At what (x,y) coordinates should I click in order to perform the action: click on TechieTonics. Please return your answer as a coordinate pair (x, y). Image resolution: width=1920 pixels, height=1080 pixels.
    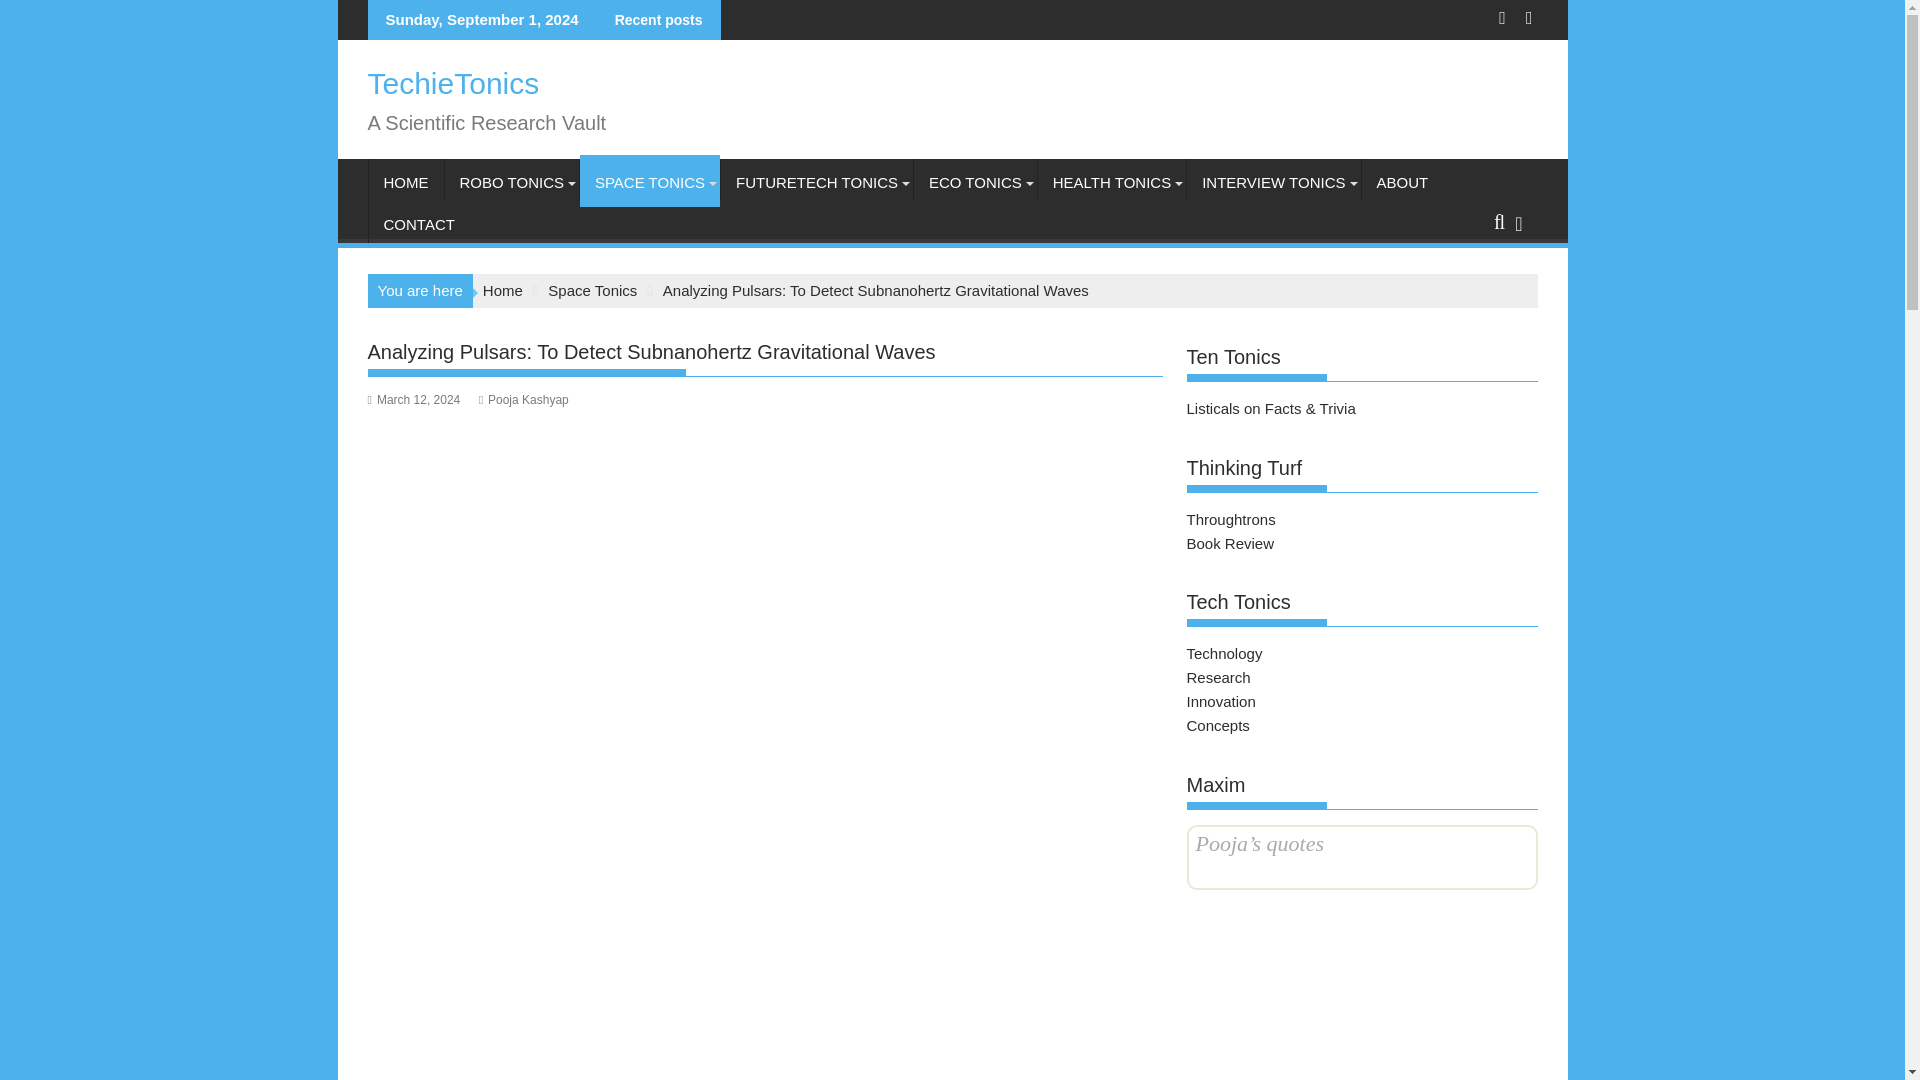
    Looking at the image, I should click on (454, 83).